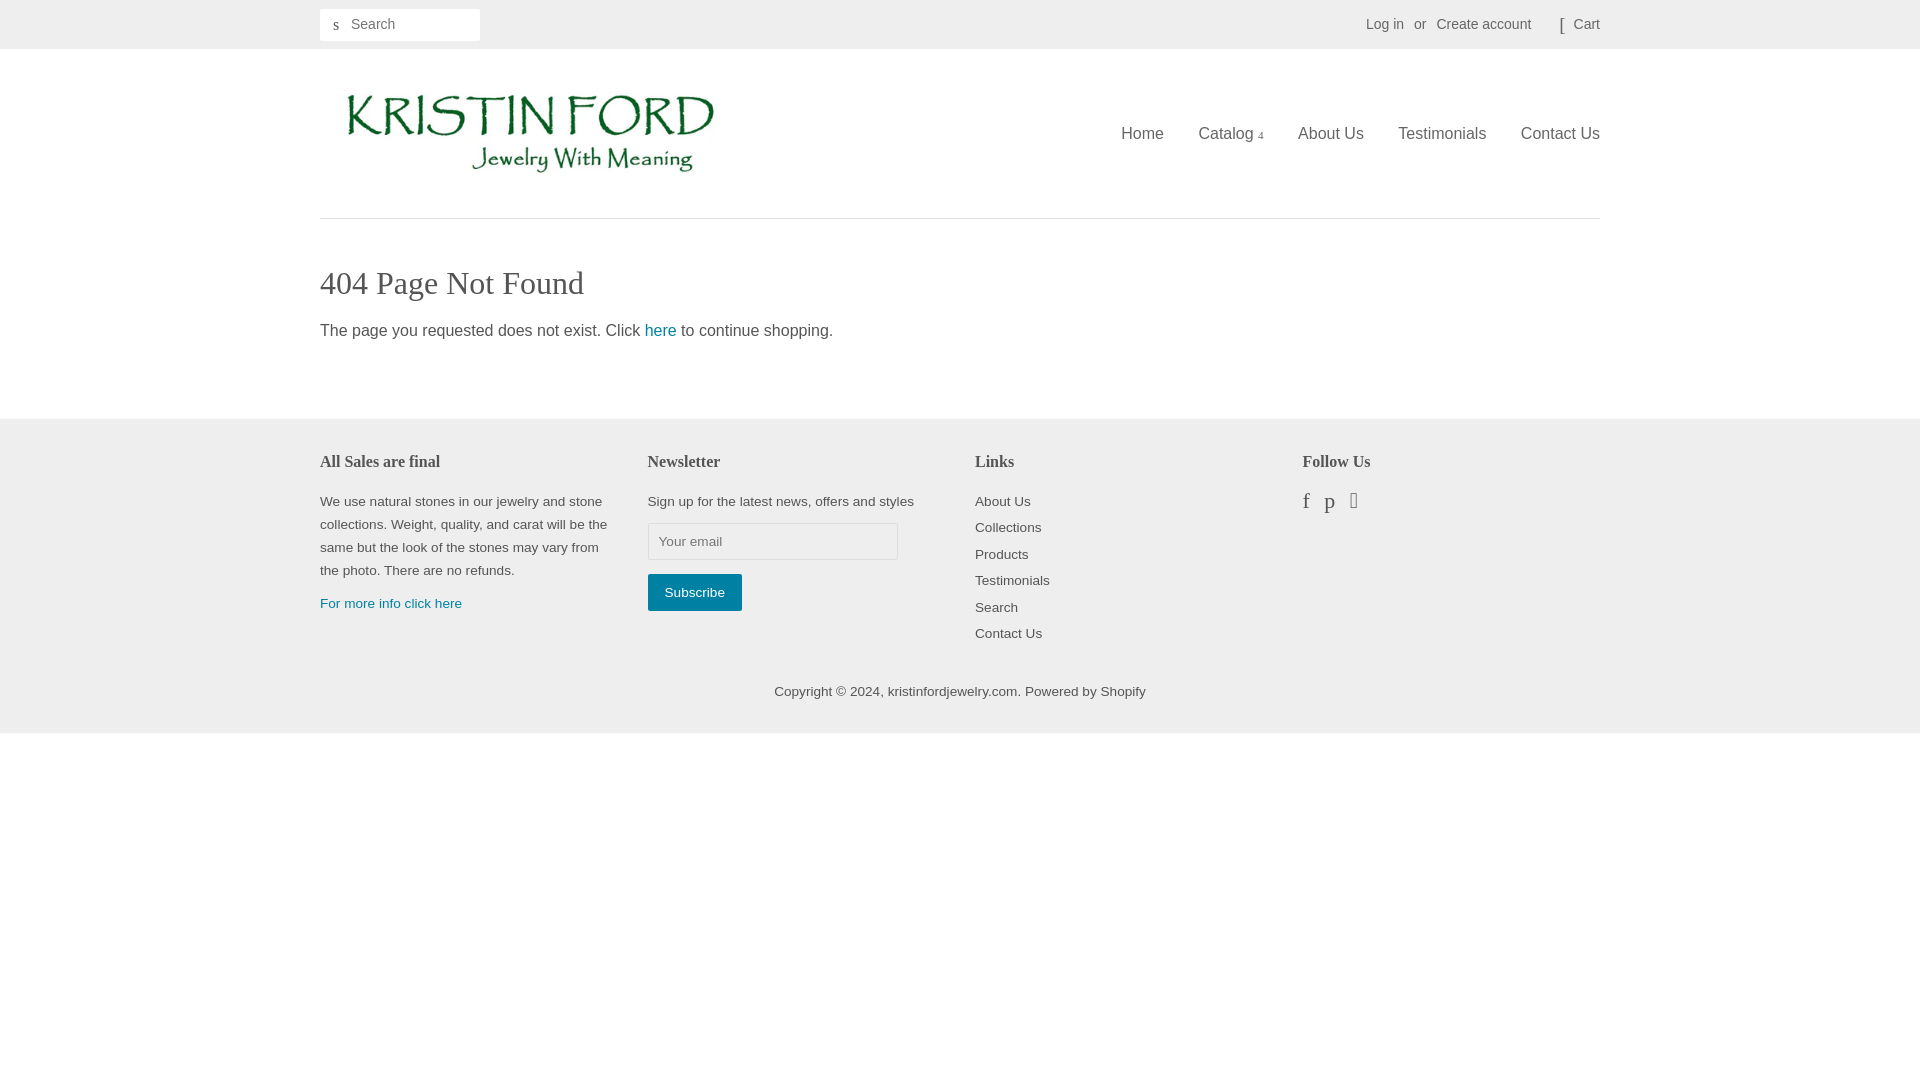  Describe the element at coordinates (1384, 24) in the screenshot. I see `Log in` at that location.